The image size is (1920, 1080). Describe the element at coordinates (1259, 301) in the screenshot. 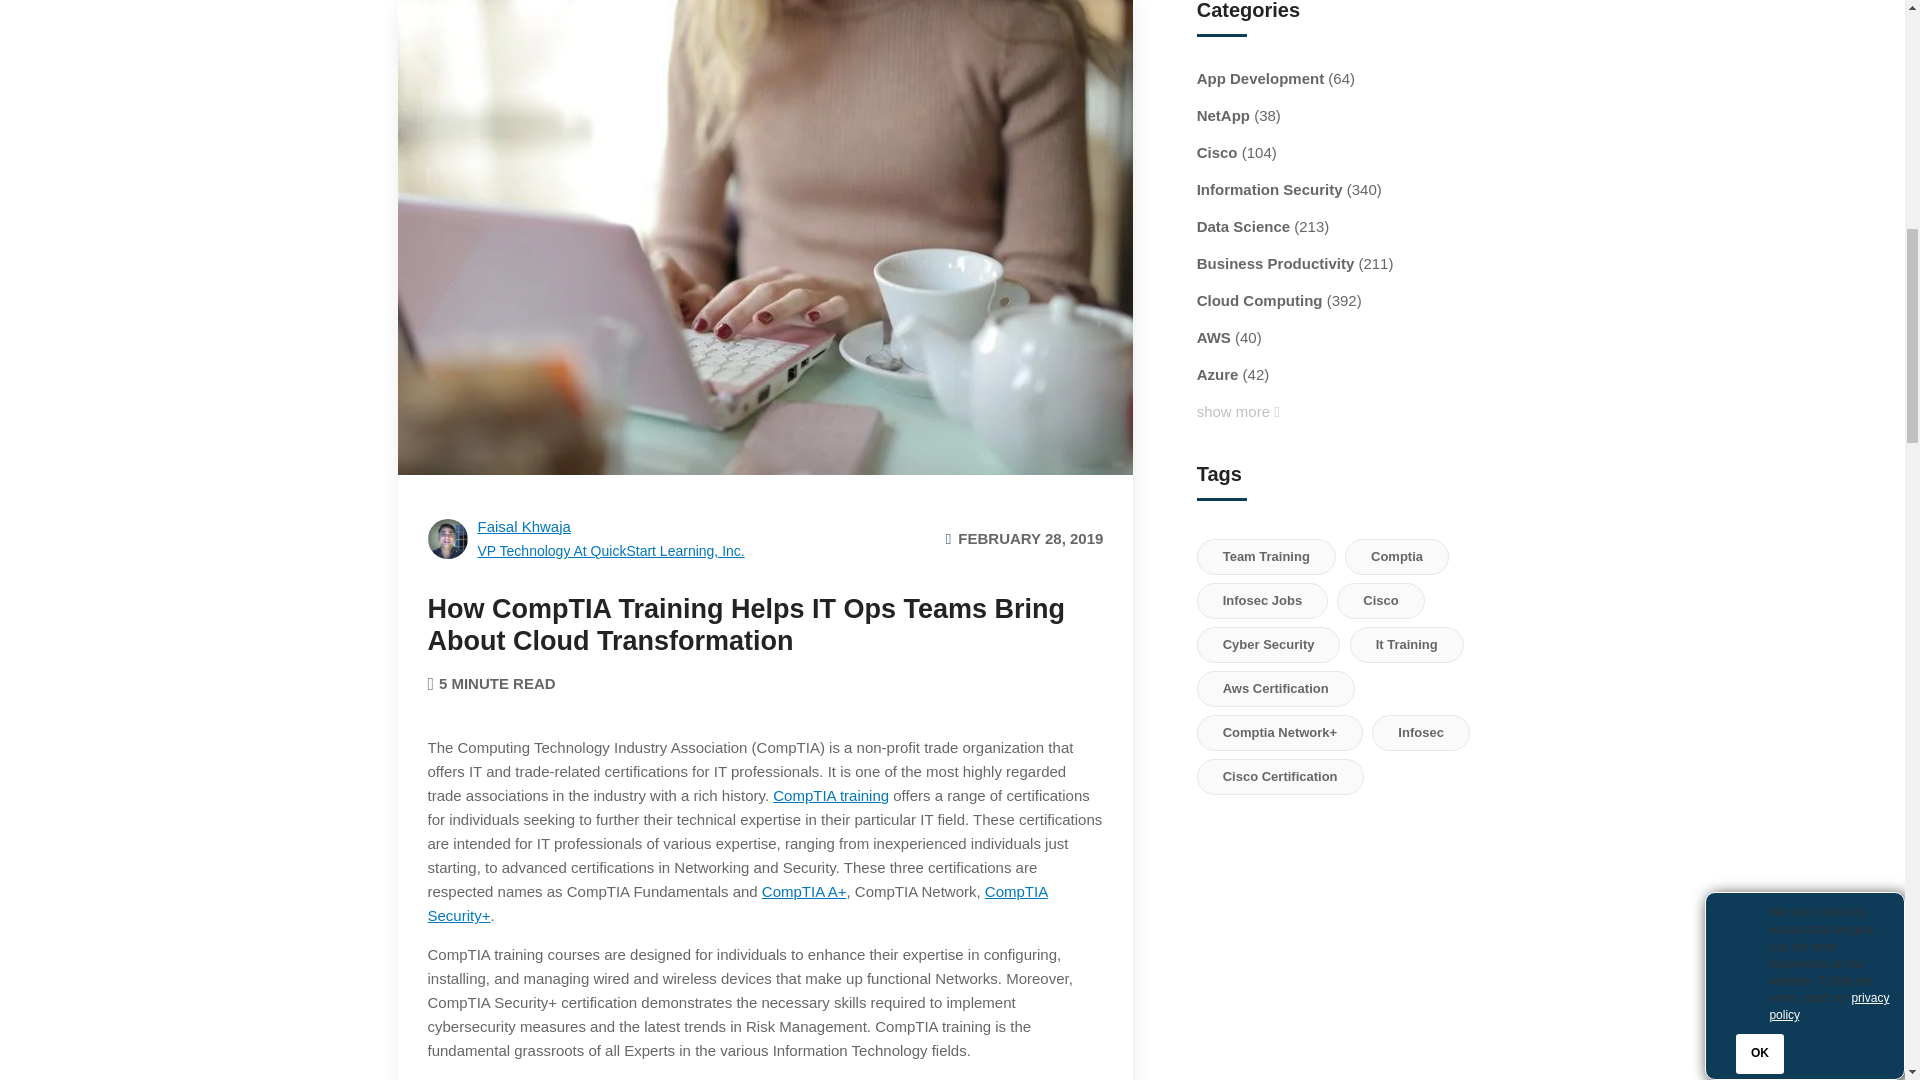

I see `Cloud Computing` at that location.